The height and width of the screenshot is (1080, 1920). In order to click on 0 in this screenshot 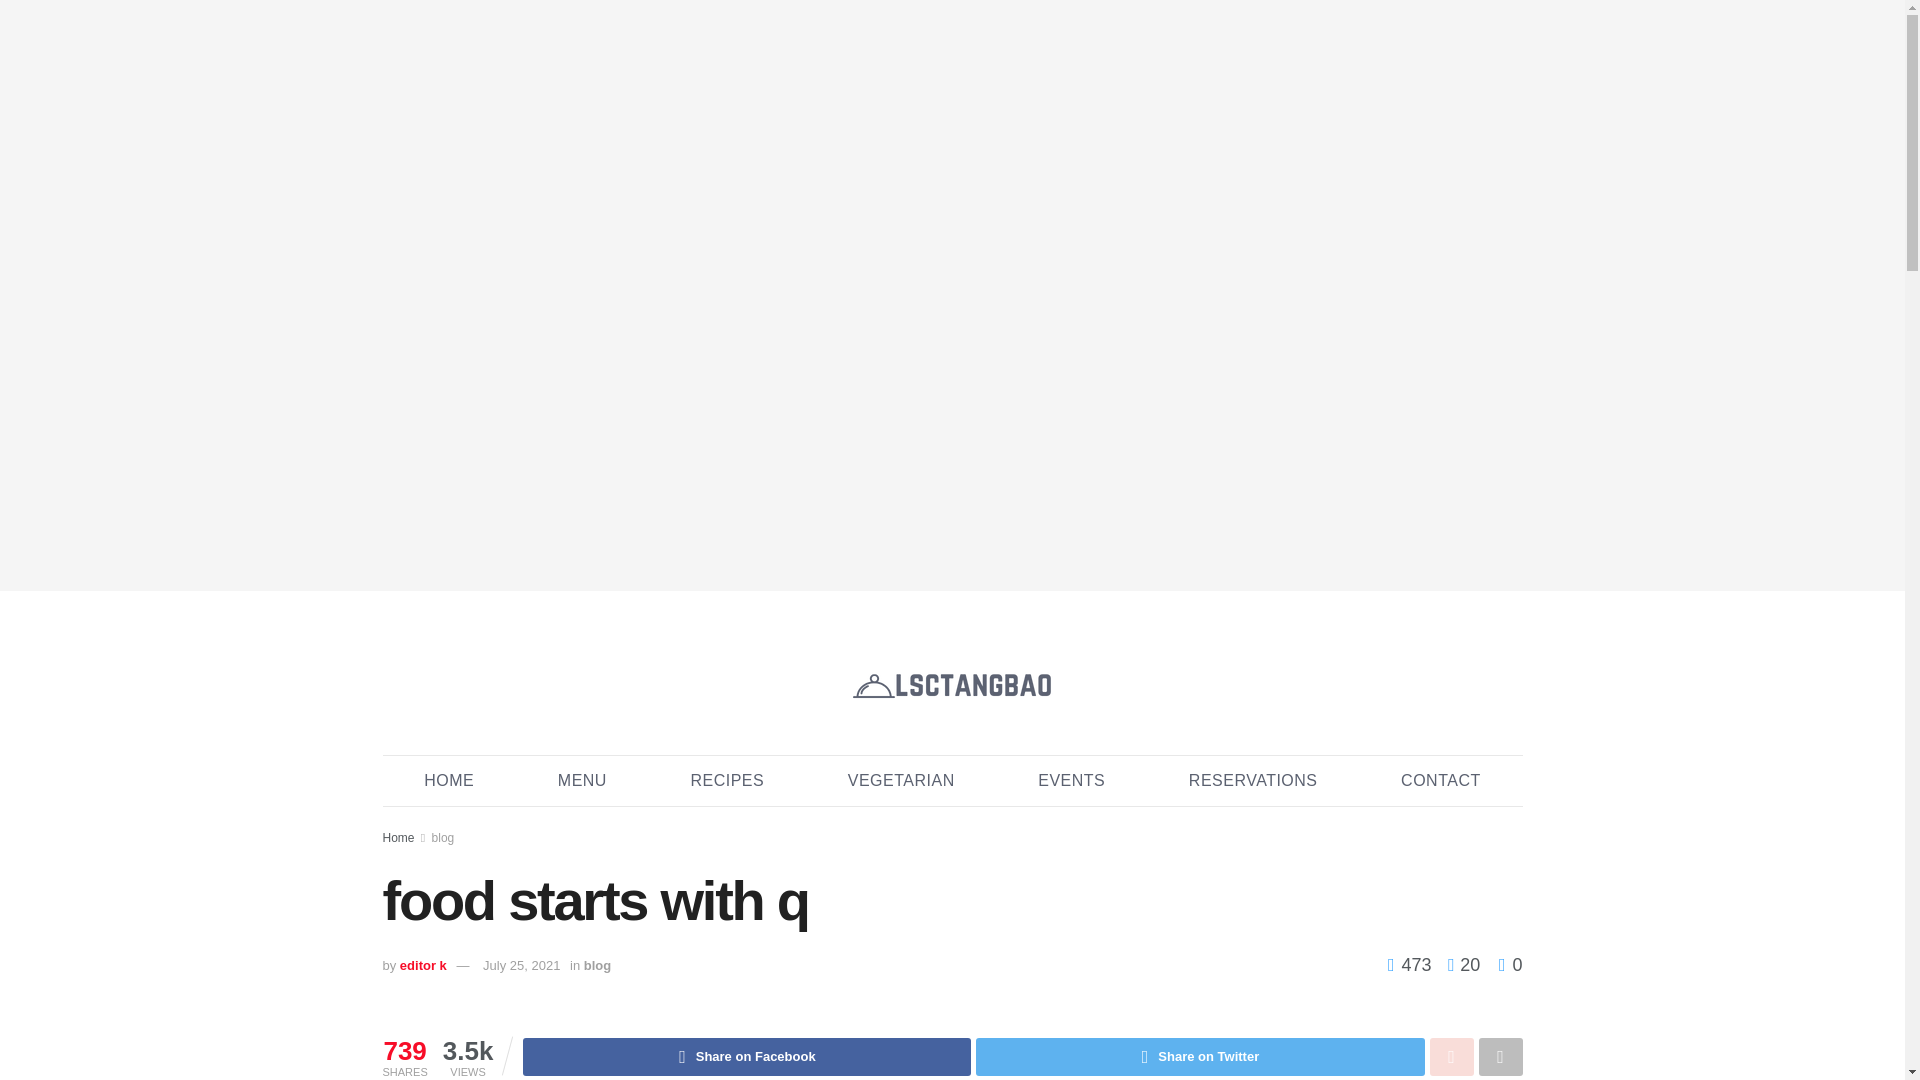, I will do `click(1510, 964)`.